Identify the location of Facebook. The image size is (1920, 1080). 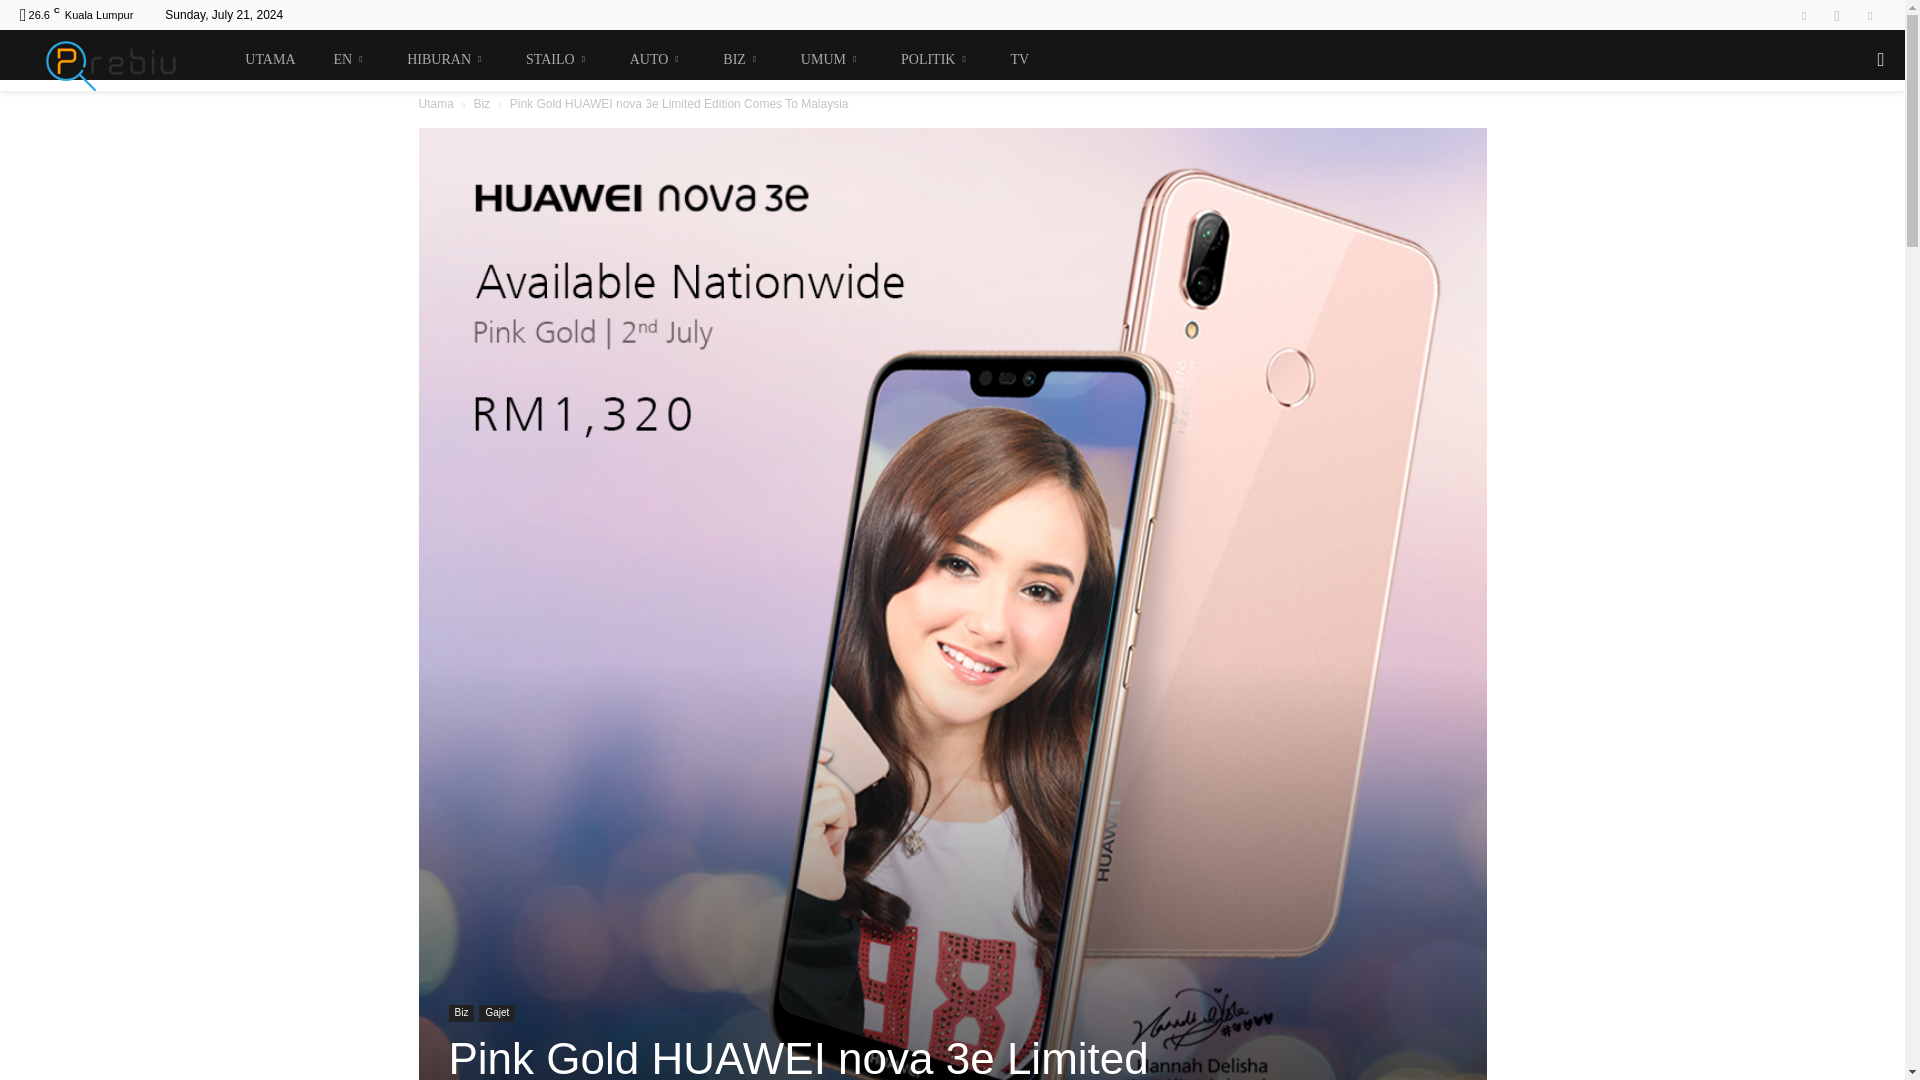
(1804, 15).